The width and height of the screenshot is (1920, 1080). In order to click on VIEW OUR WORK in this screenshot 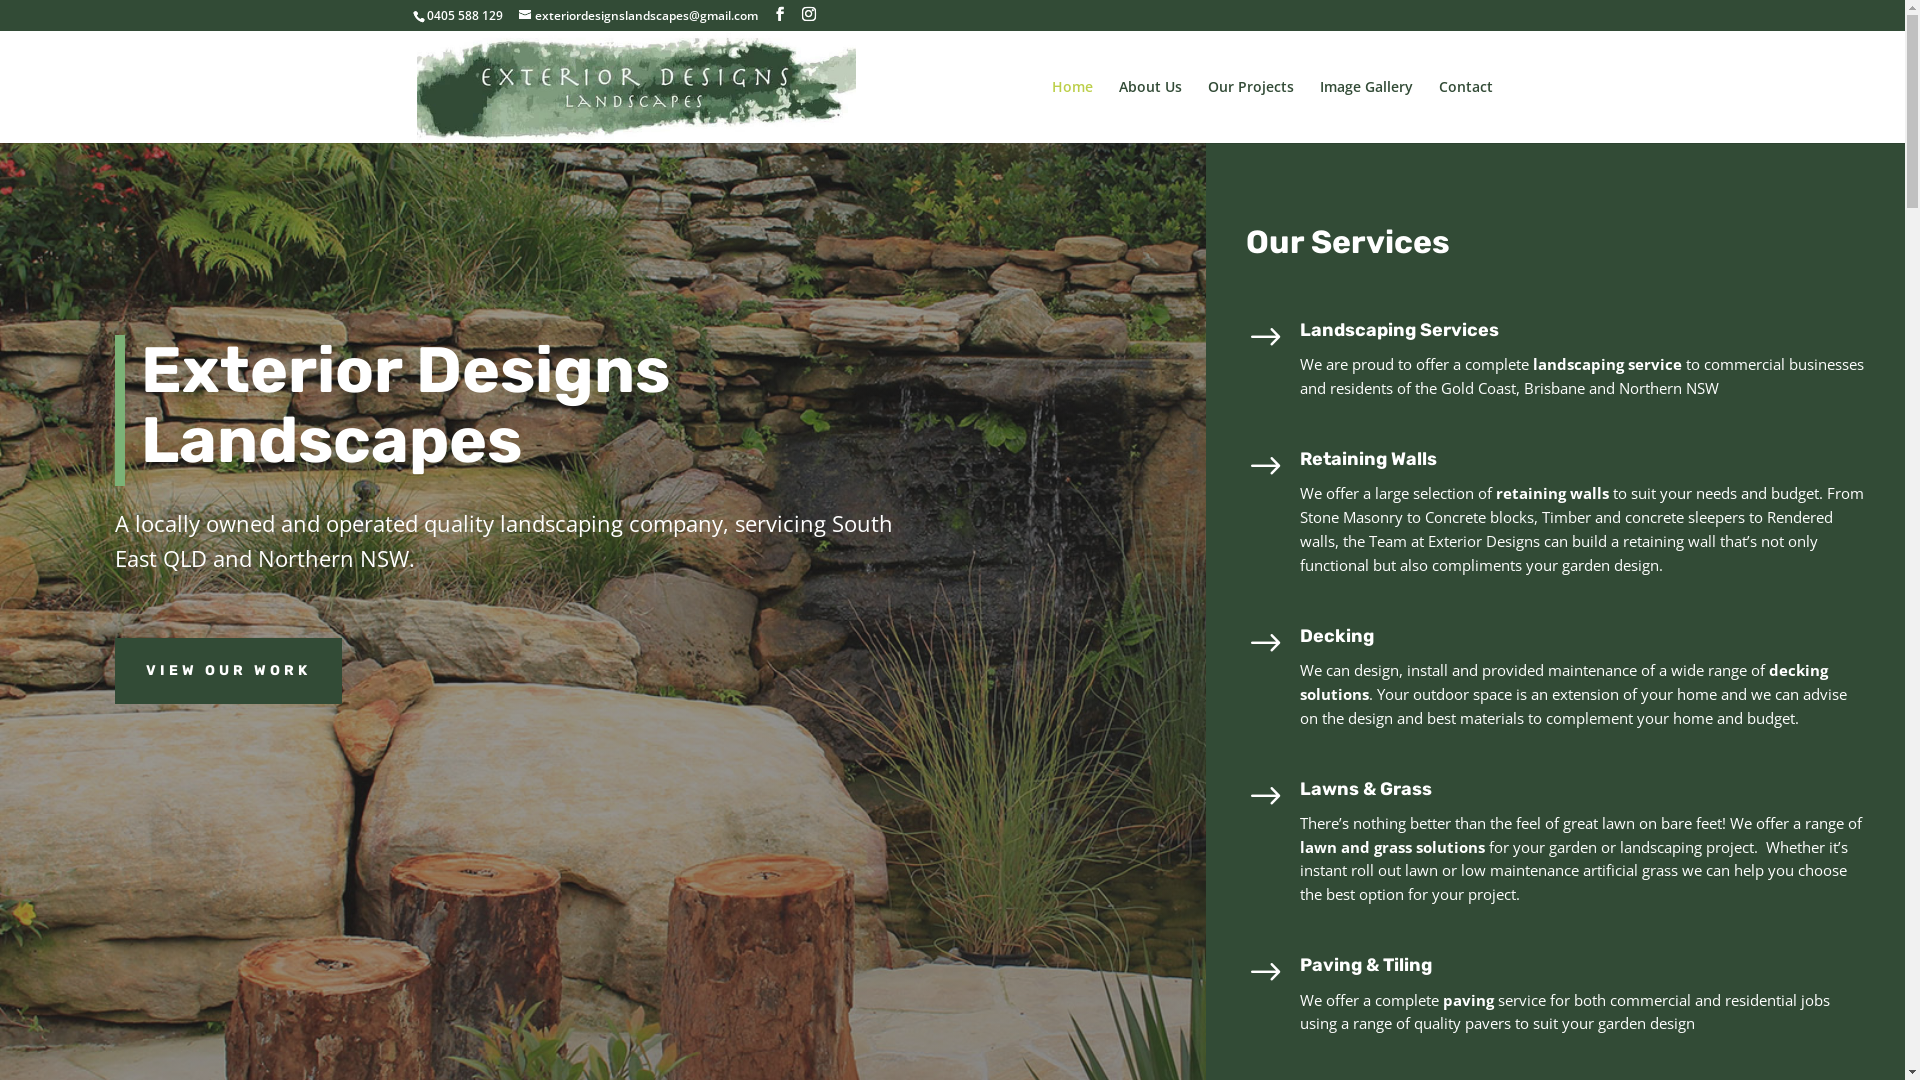, I will do `click(228, 671)`.